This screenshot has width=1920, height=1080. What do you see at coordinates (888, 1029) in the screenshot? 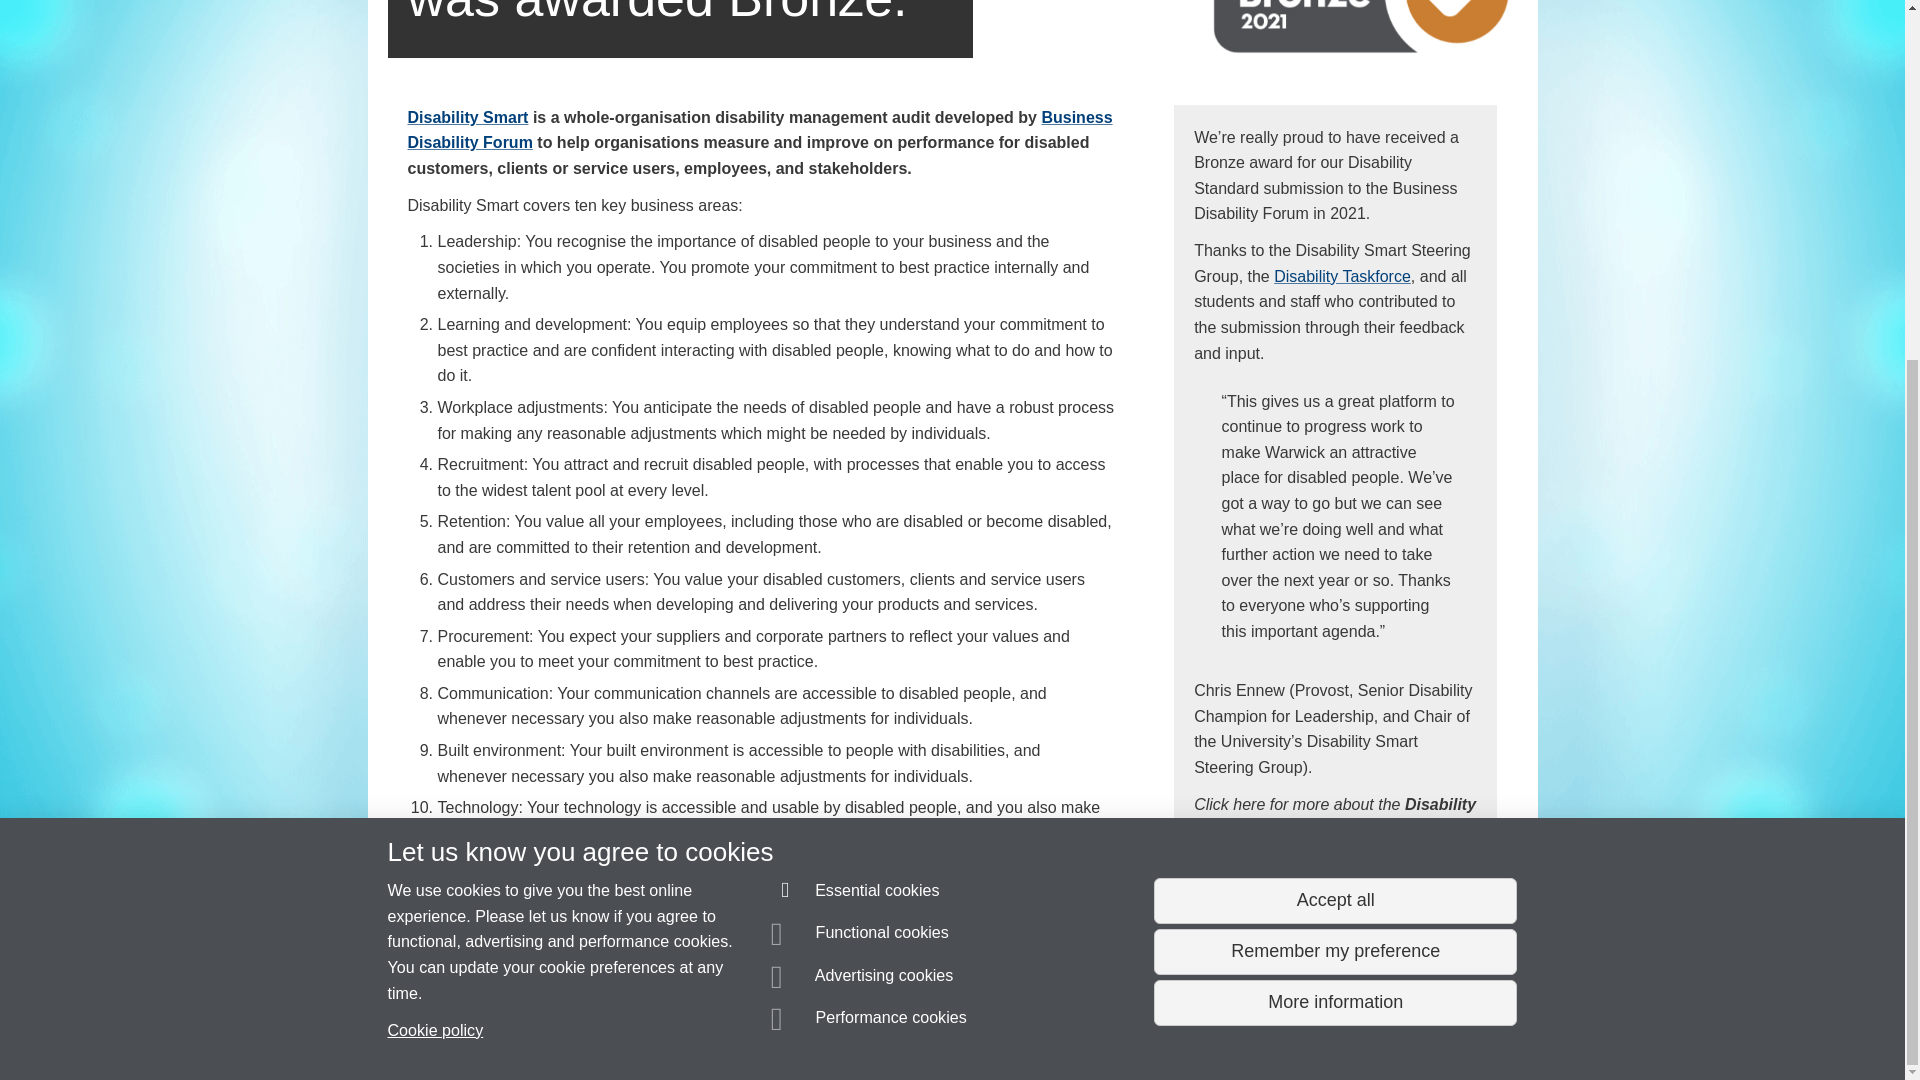
I see `Privacy` at bounding box center [888, 1029].